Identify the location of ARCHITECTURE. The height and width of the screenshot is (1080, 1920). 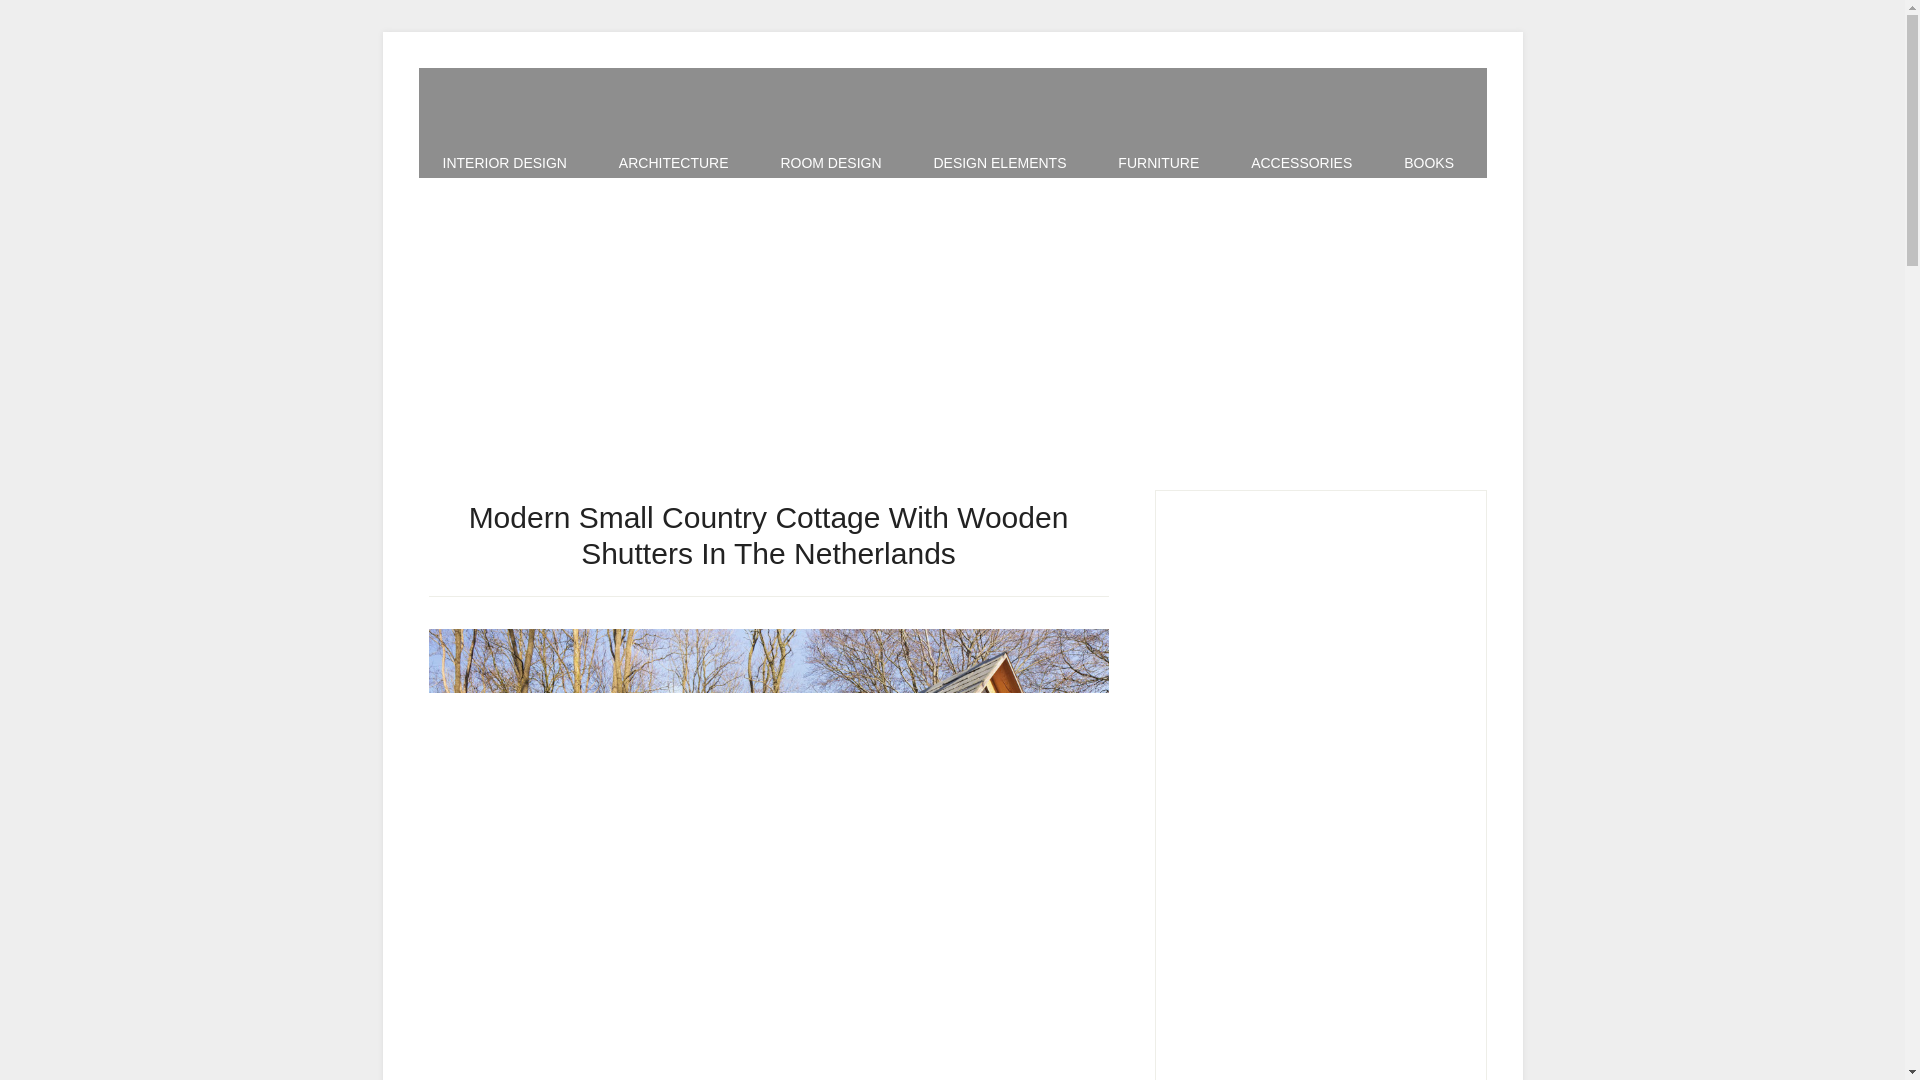
(674, 162).